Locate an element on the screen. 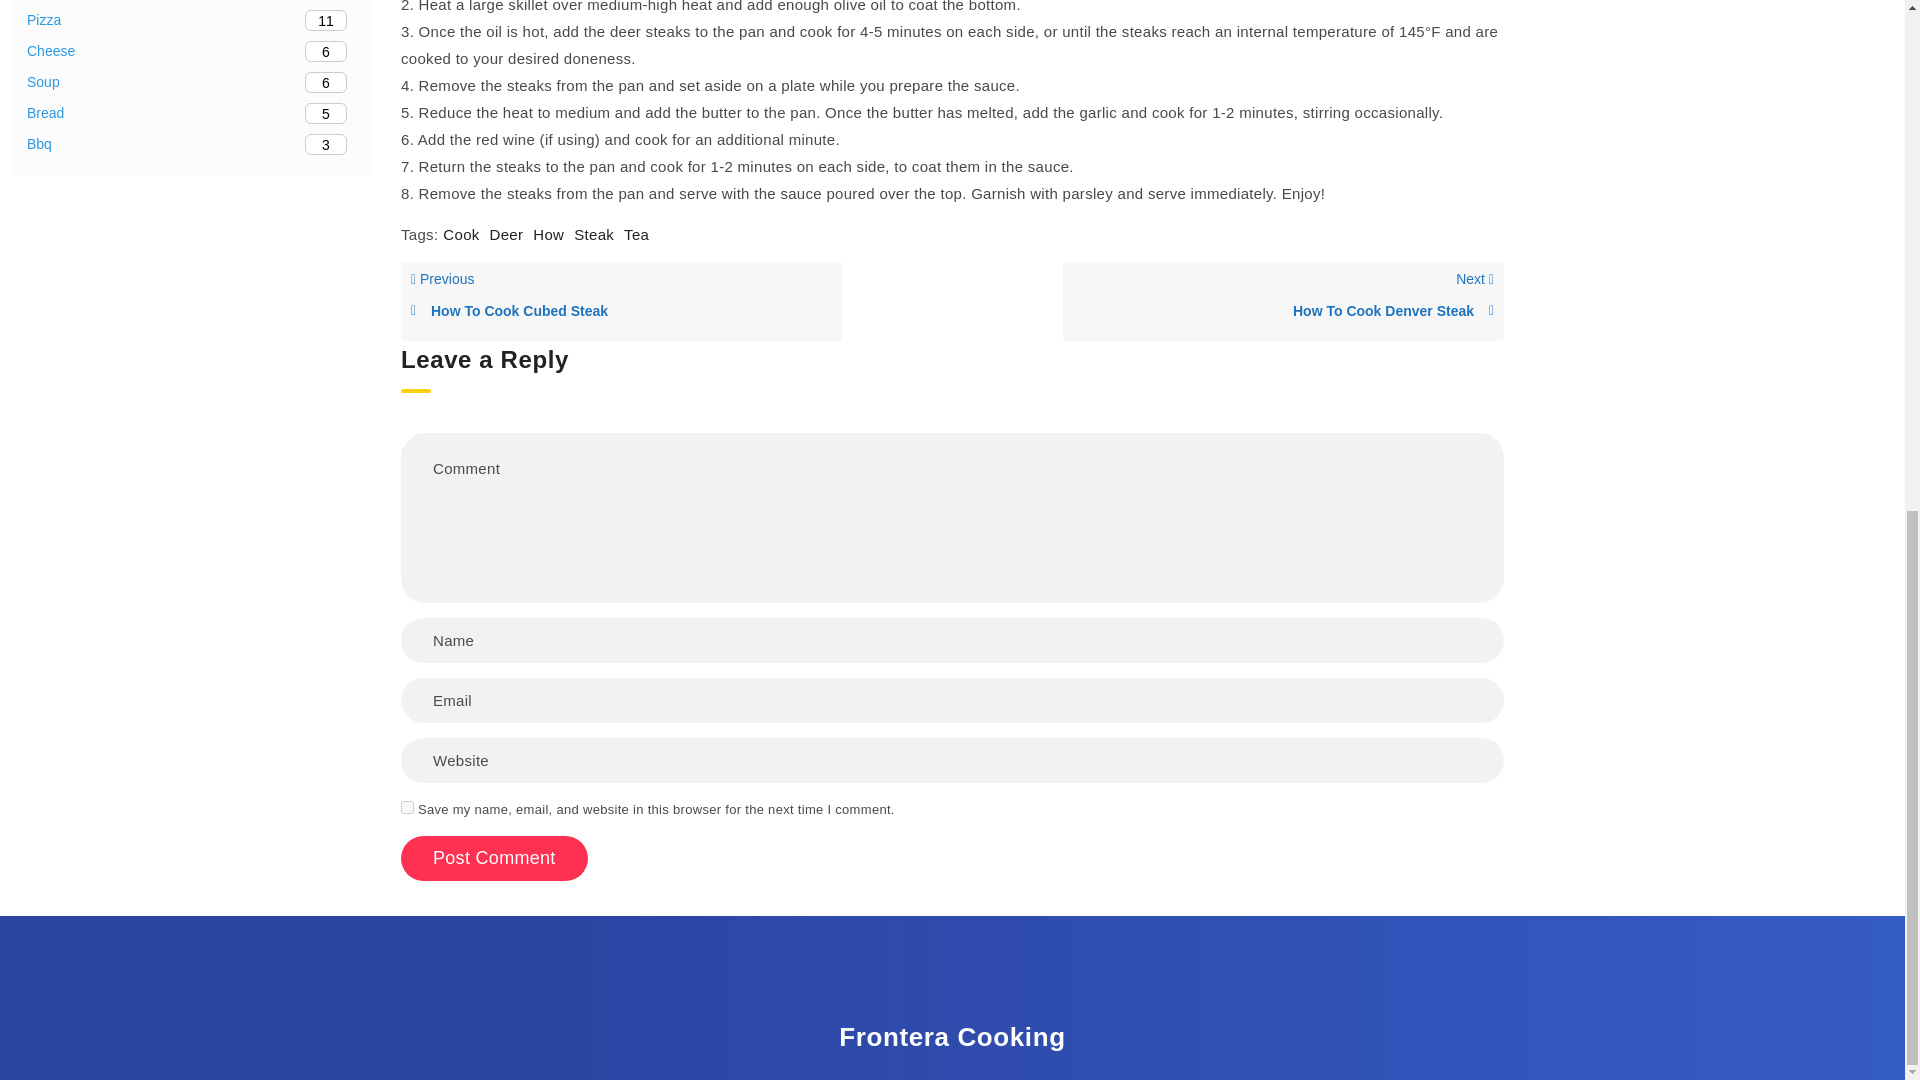 This screenshot has height=1080, width=1920. How To Cook Denver Steak is located at coordinates (190, 144).